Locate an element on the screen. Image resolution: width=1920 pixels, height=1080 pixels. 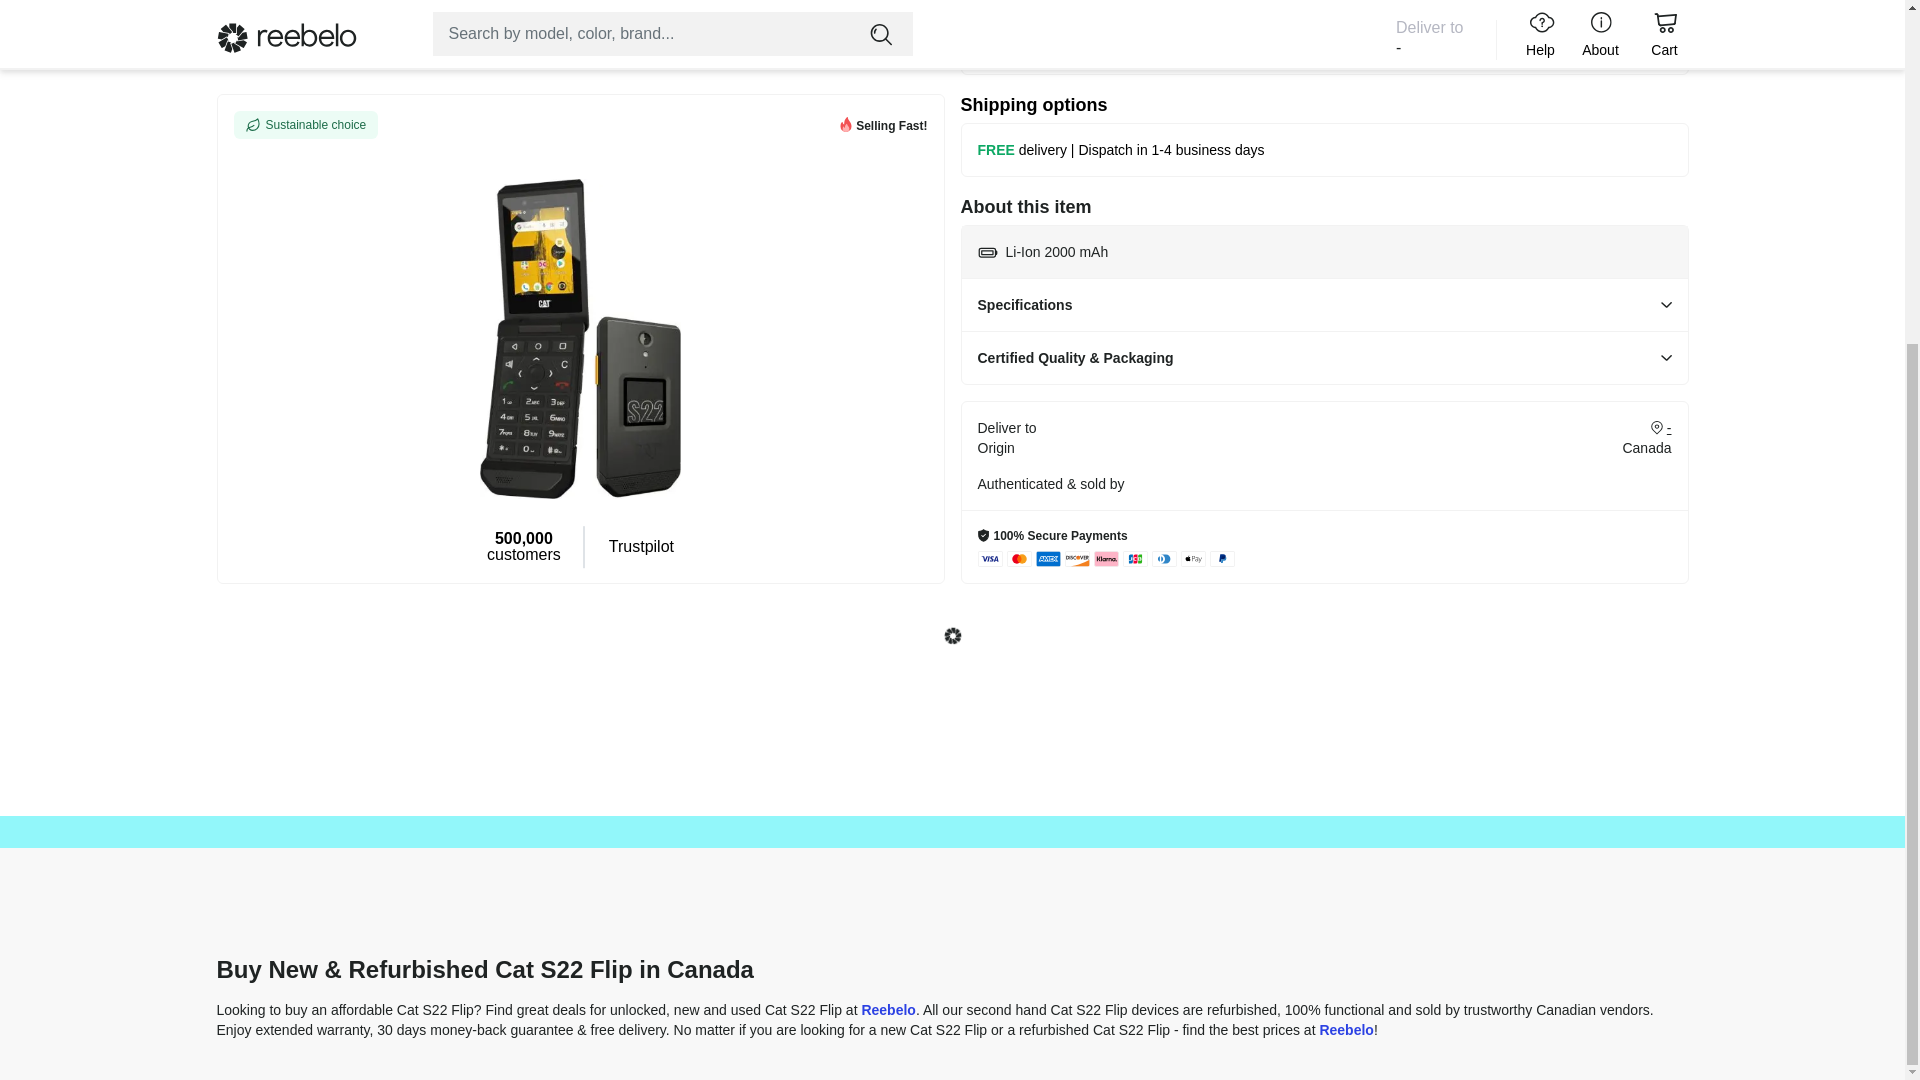
Specifications is located at coordinates (1324, 304).